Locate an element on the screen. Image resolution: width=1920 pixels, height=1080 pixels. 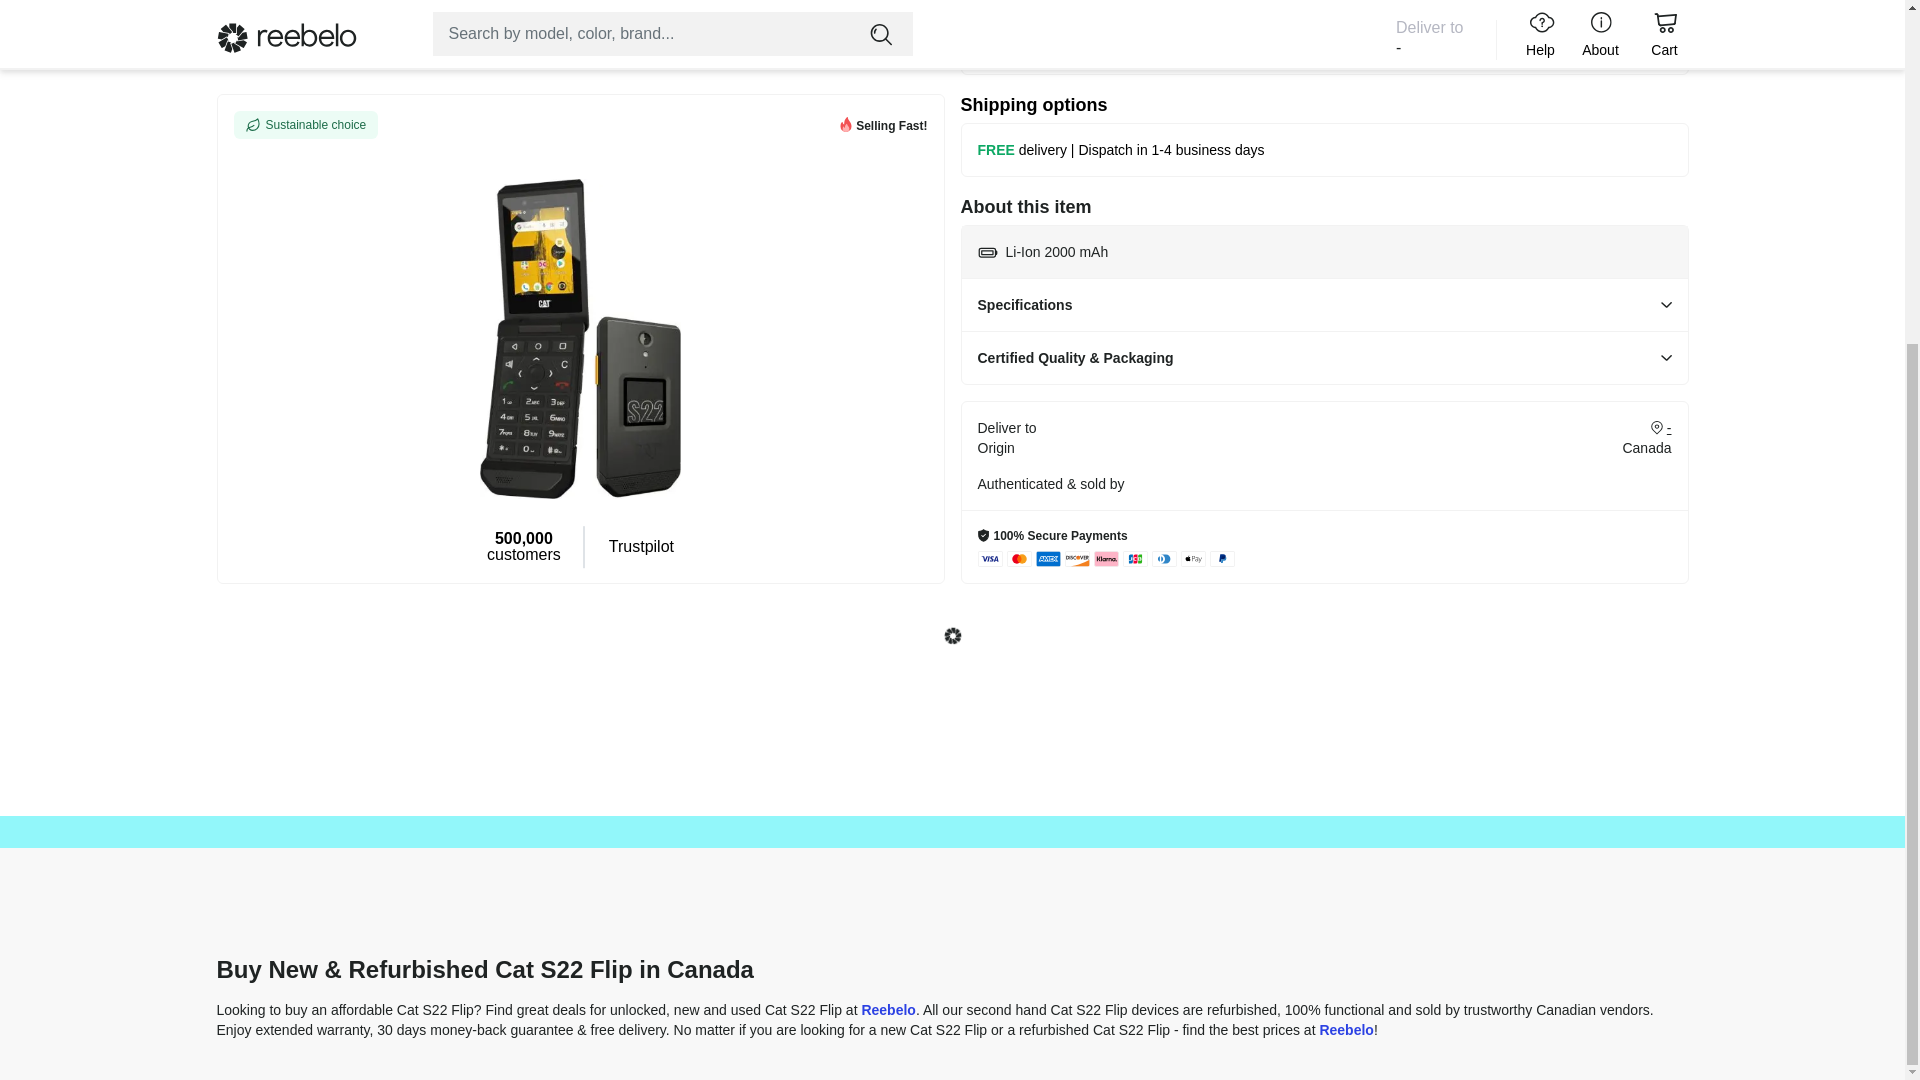
Specifications is located at coordinates (1324, 304).